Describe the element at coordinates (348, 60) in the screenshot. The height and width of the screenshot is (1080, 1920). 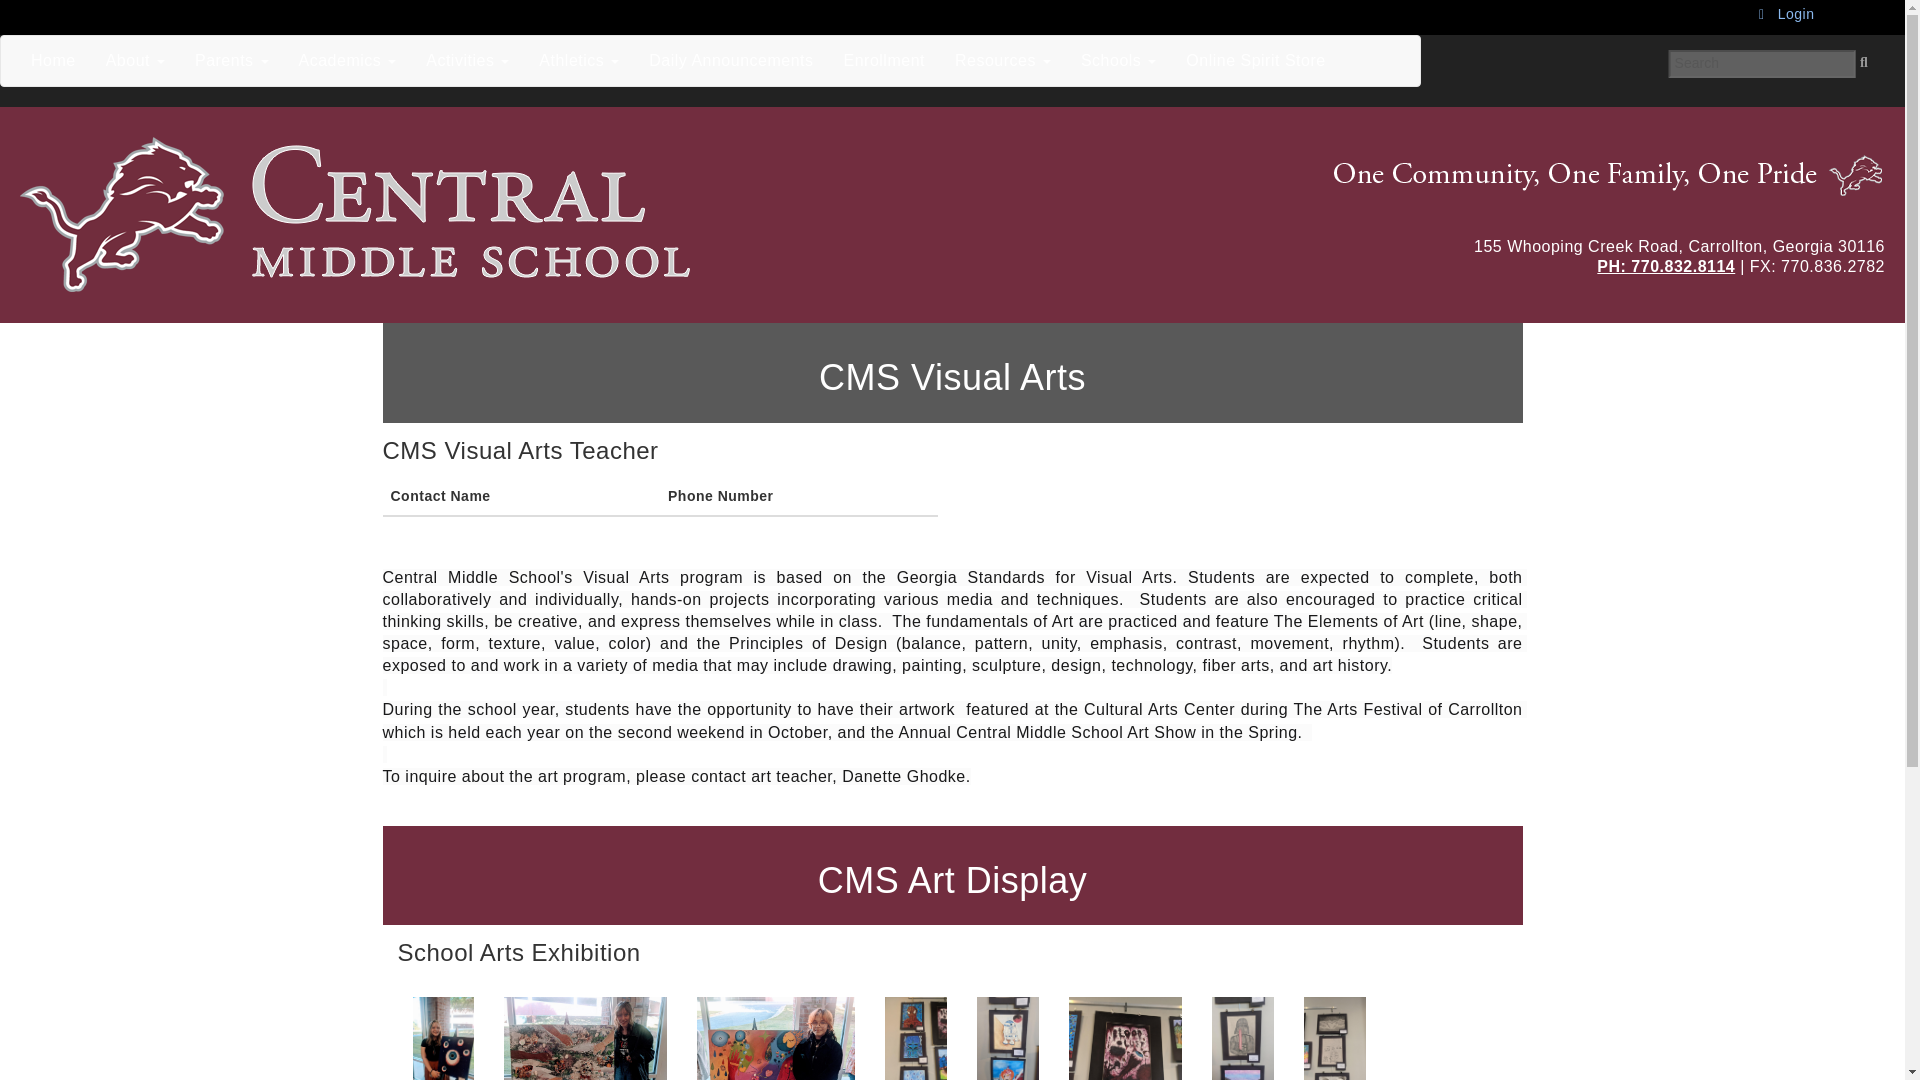
I see `Academics` at that location.